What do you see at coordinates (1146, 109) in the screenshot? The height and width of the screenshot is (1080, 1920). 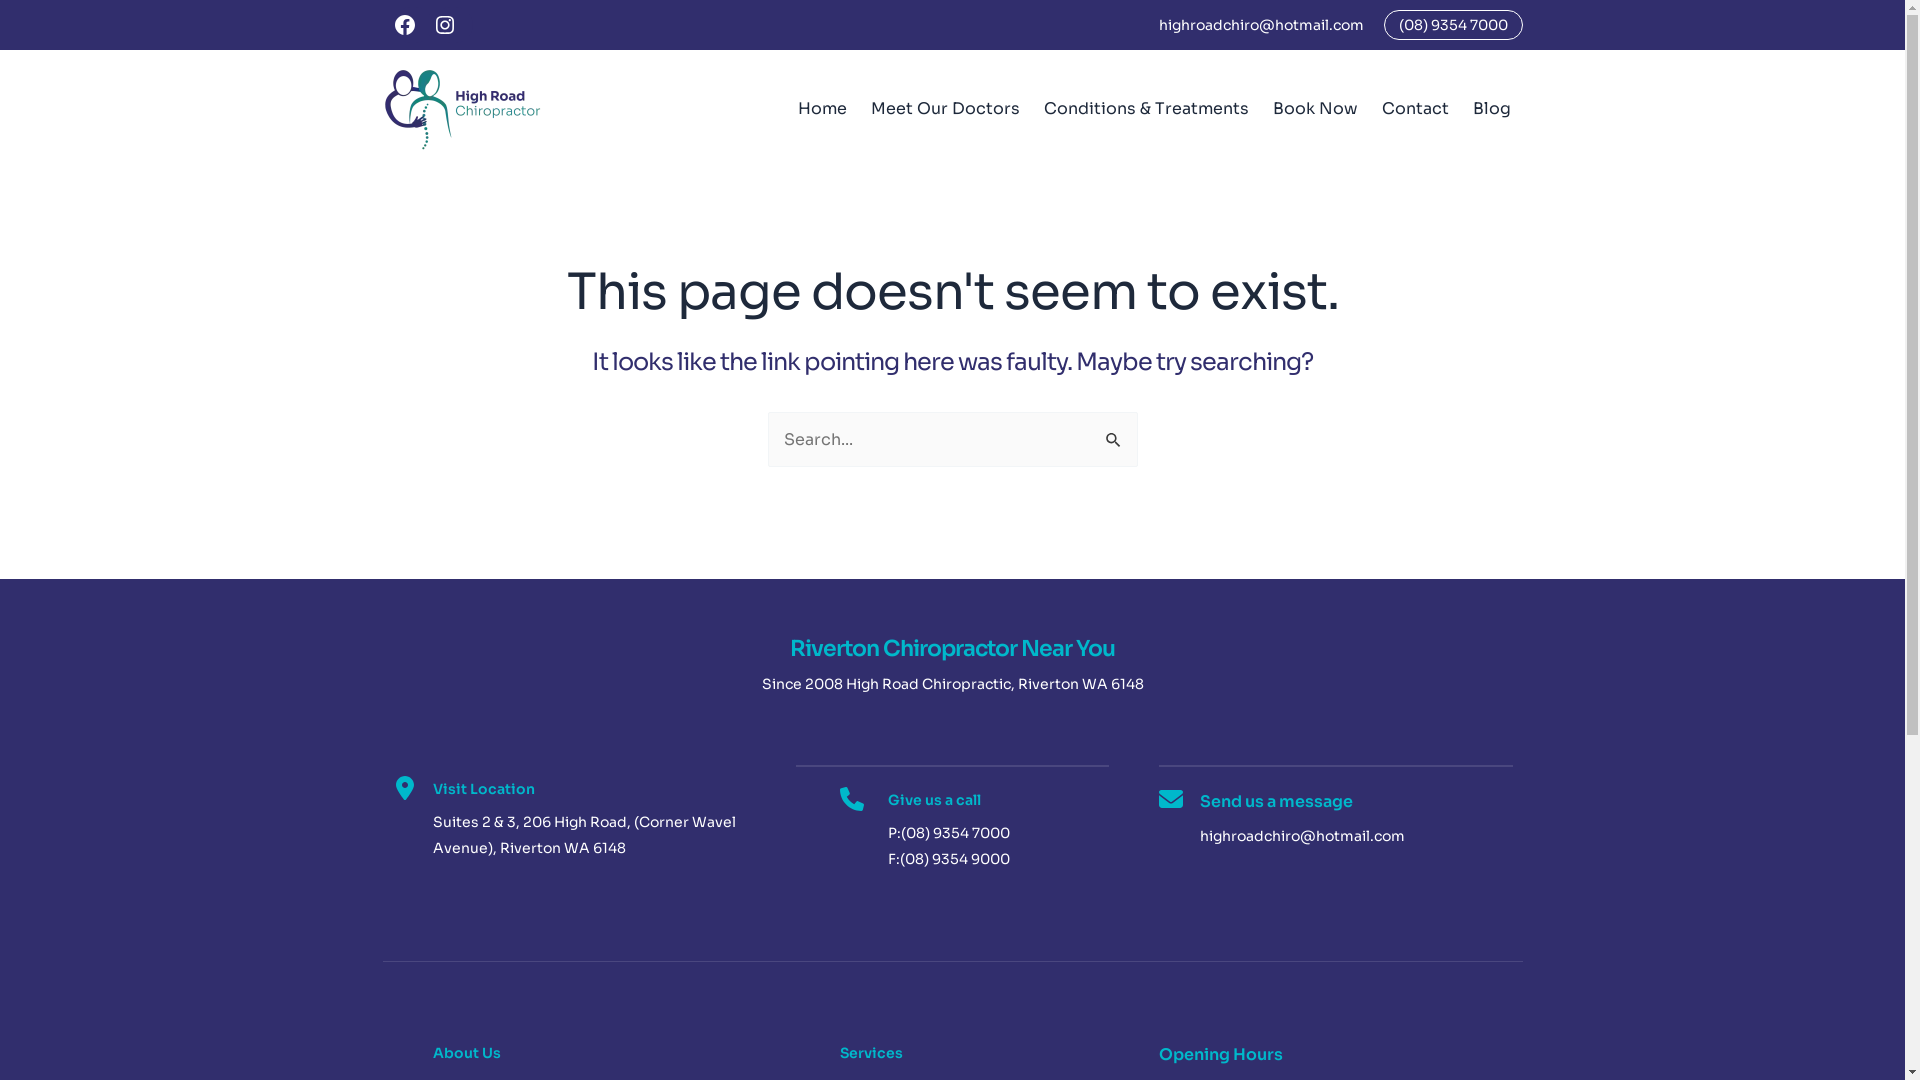 I see `Conditions & Treatments` at bounding box center [1146, 109].